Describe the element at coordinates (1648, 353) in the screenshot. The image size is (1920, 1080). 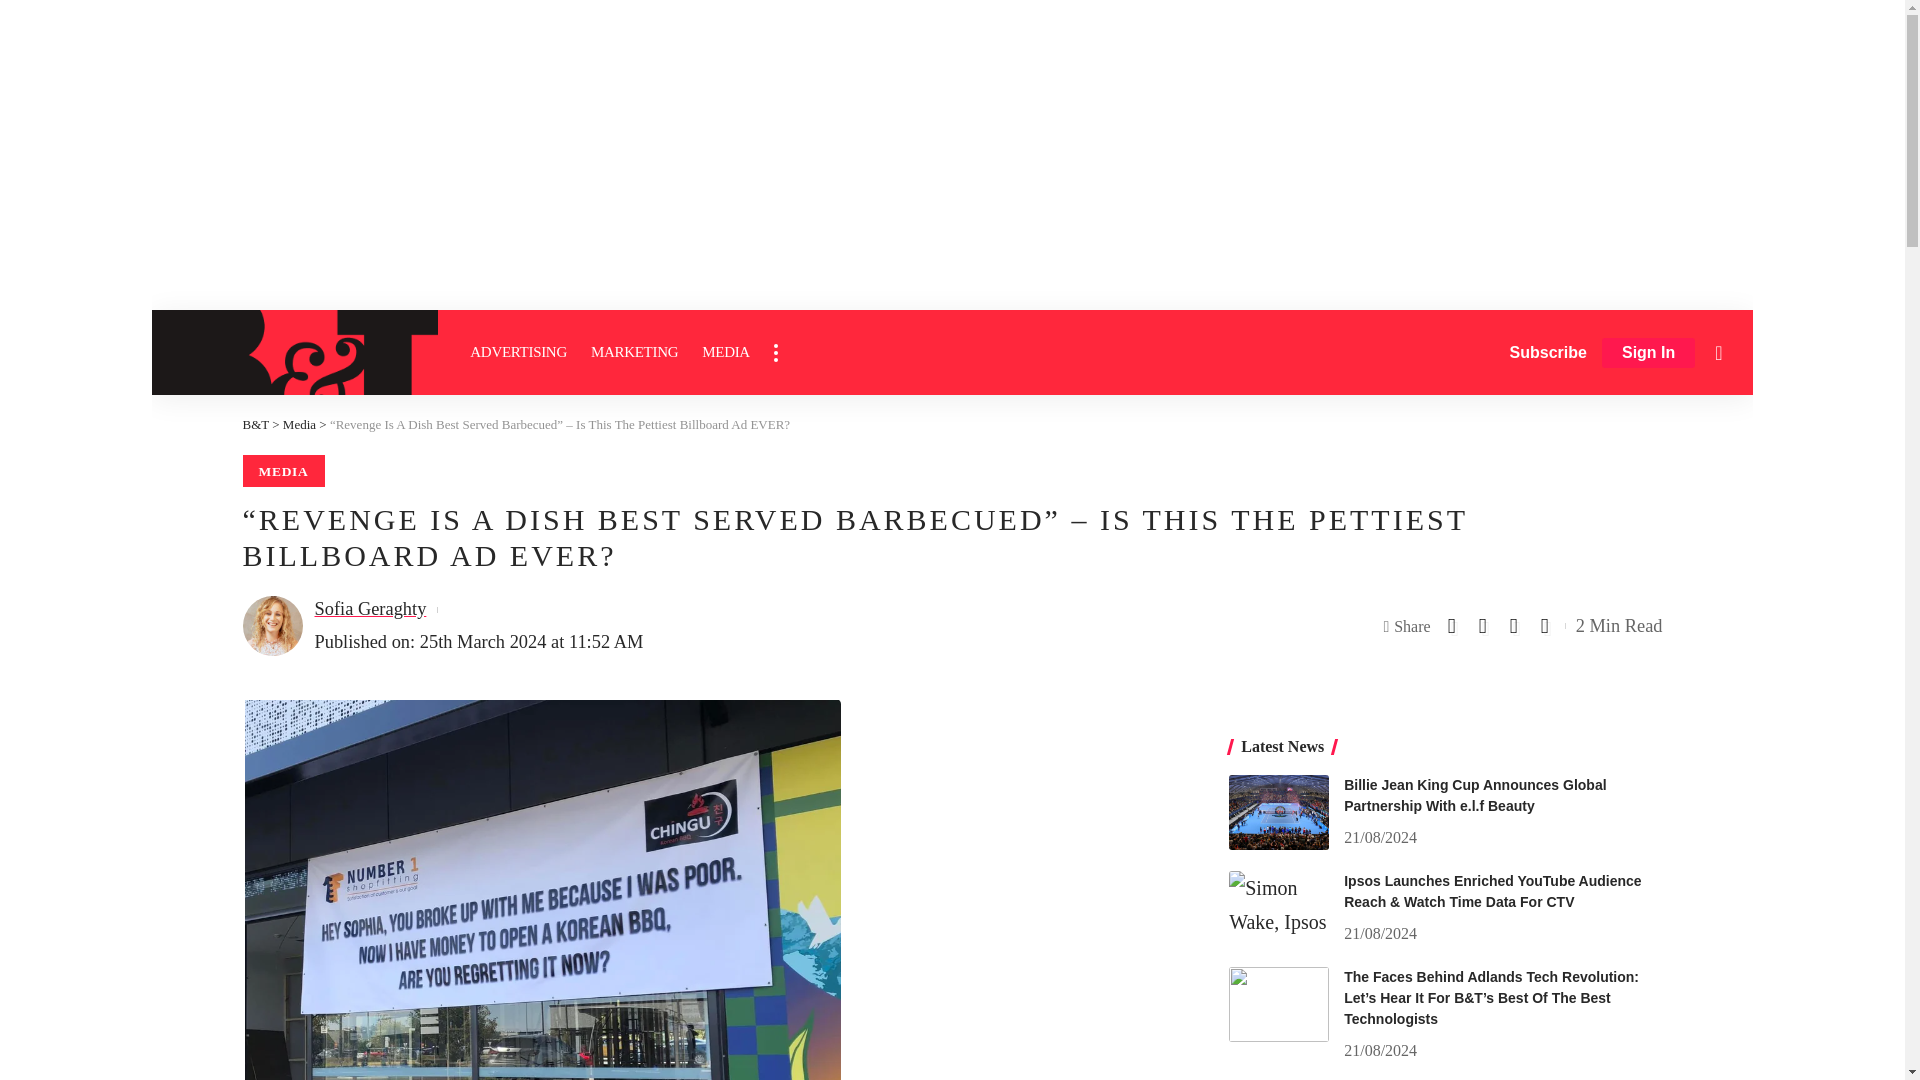
I see `Sign In` at that location.